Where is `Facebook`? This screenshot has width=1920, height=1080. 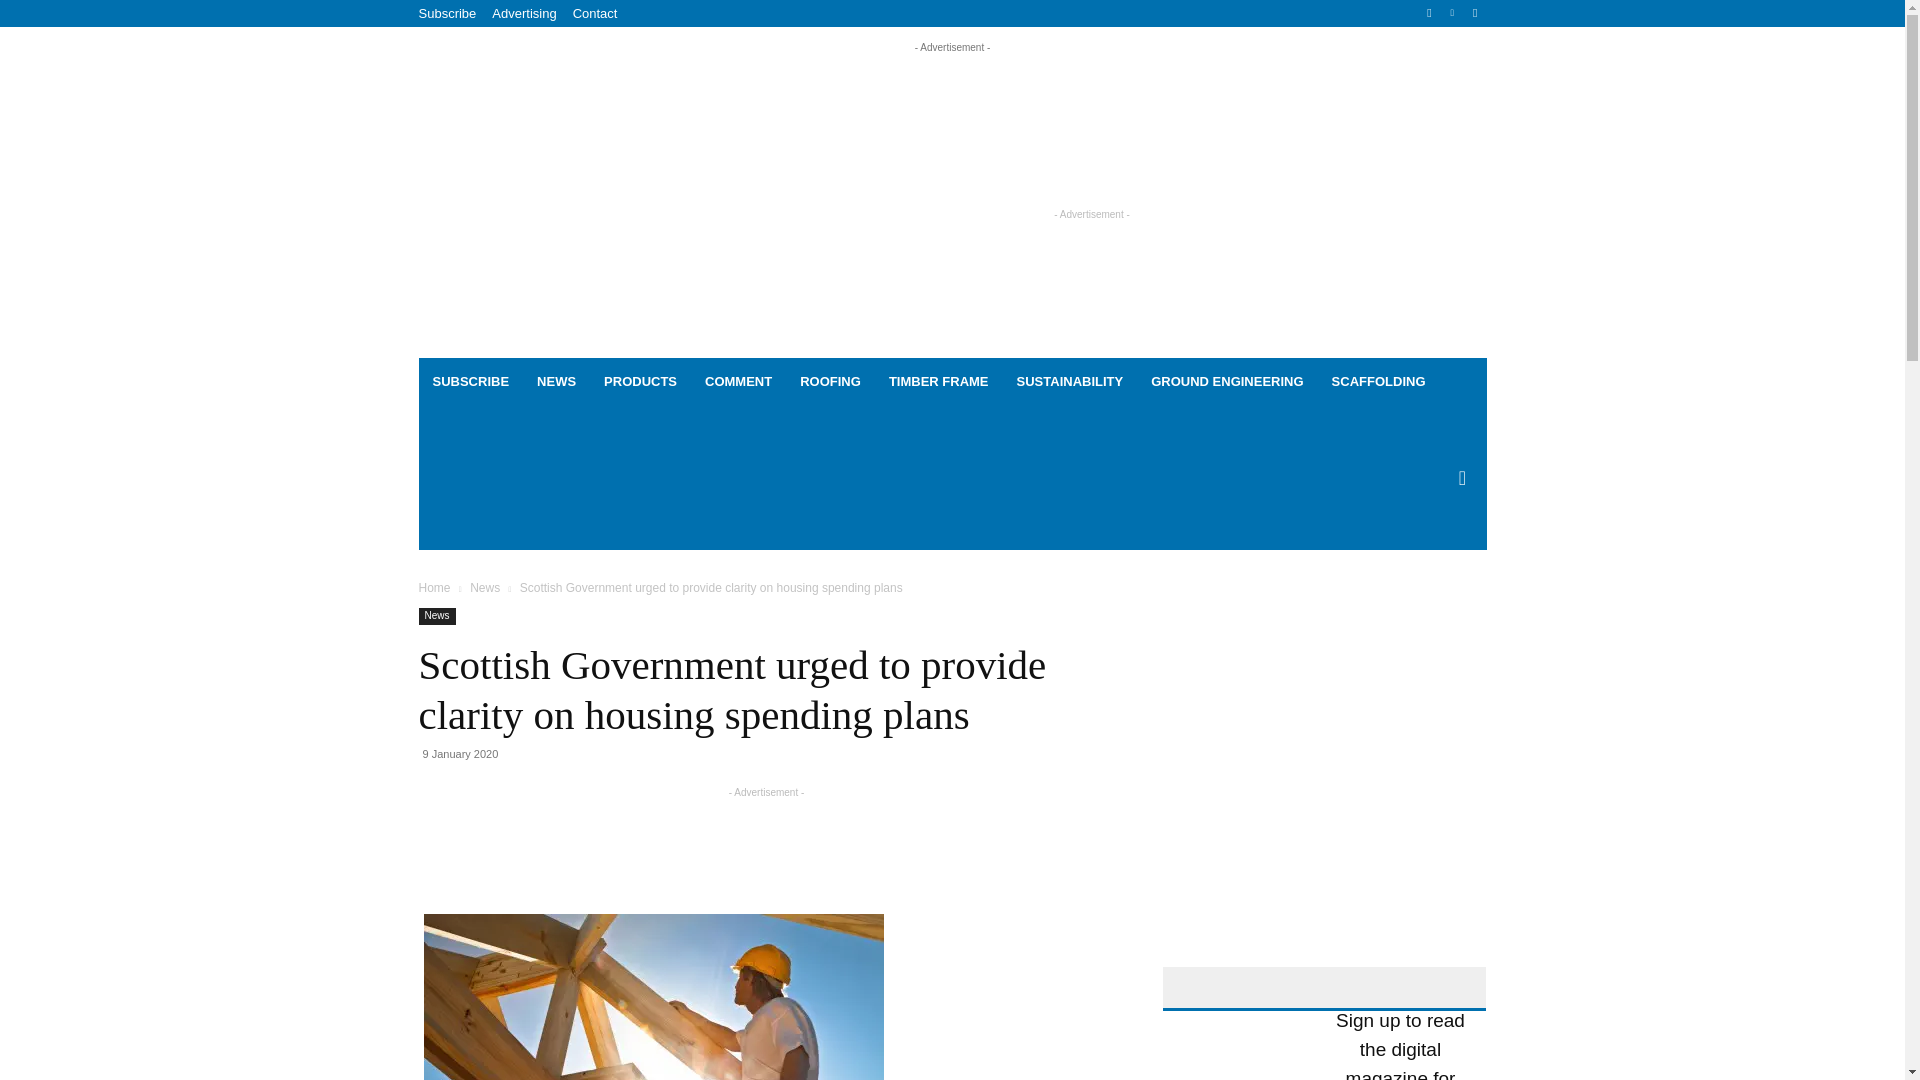
Facebook is located at coordinates (1430, 13).